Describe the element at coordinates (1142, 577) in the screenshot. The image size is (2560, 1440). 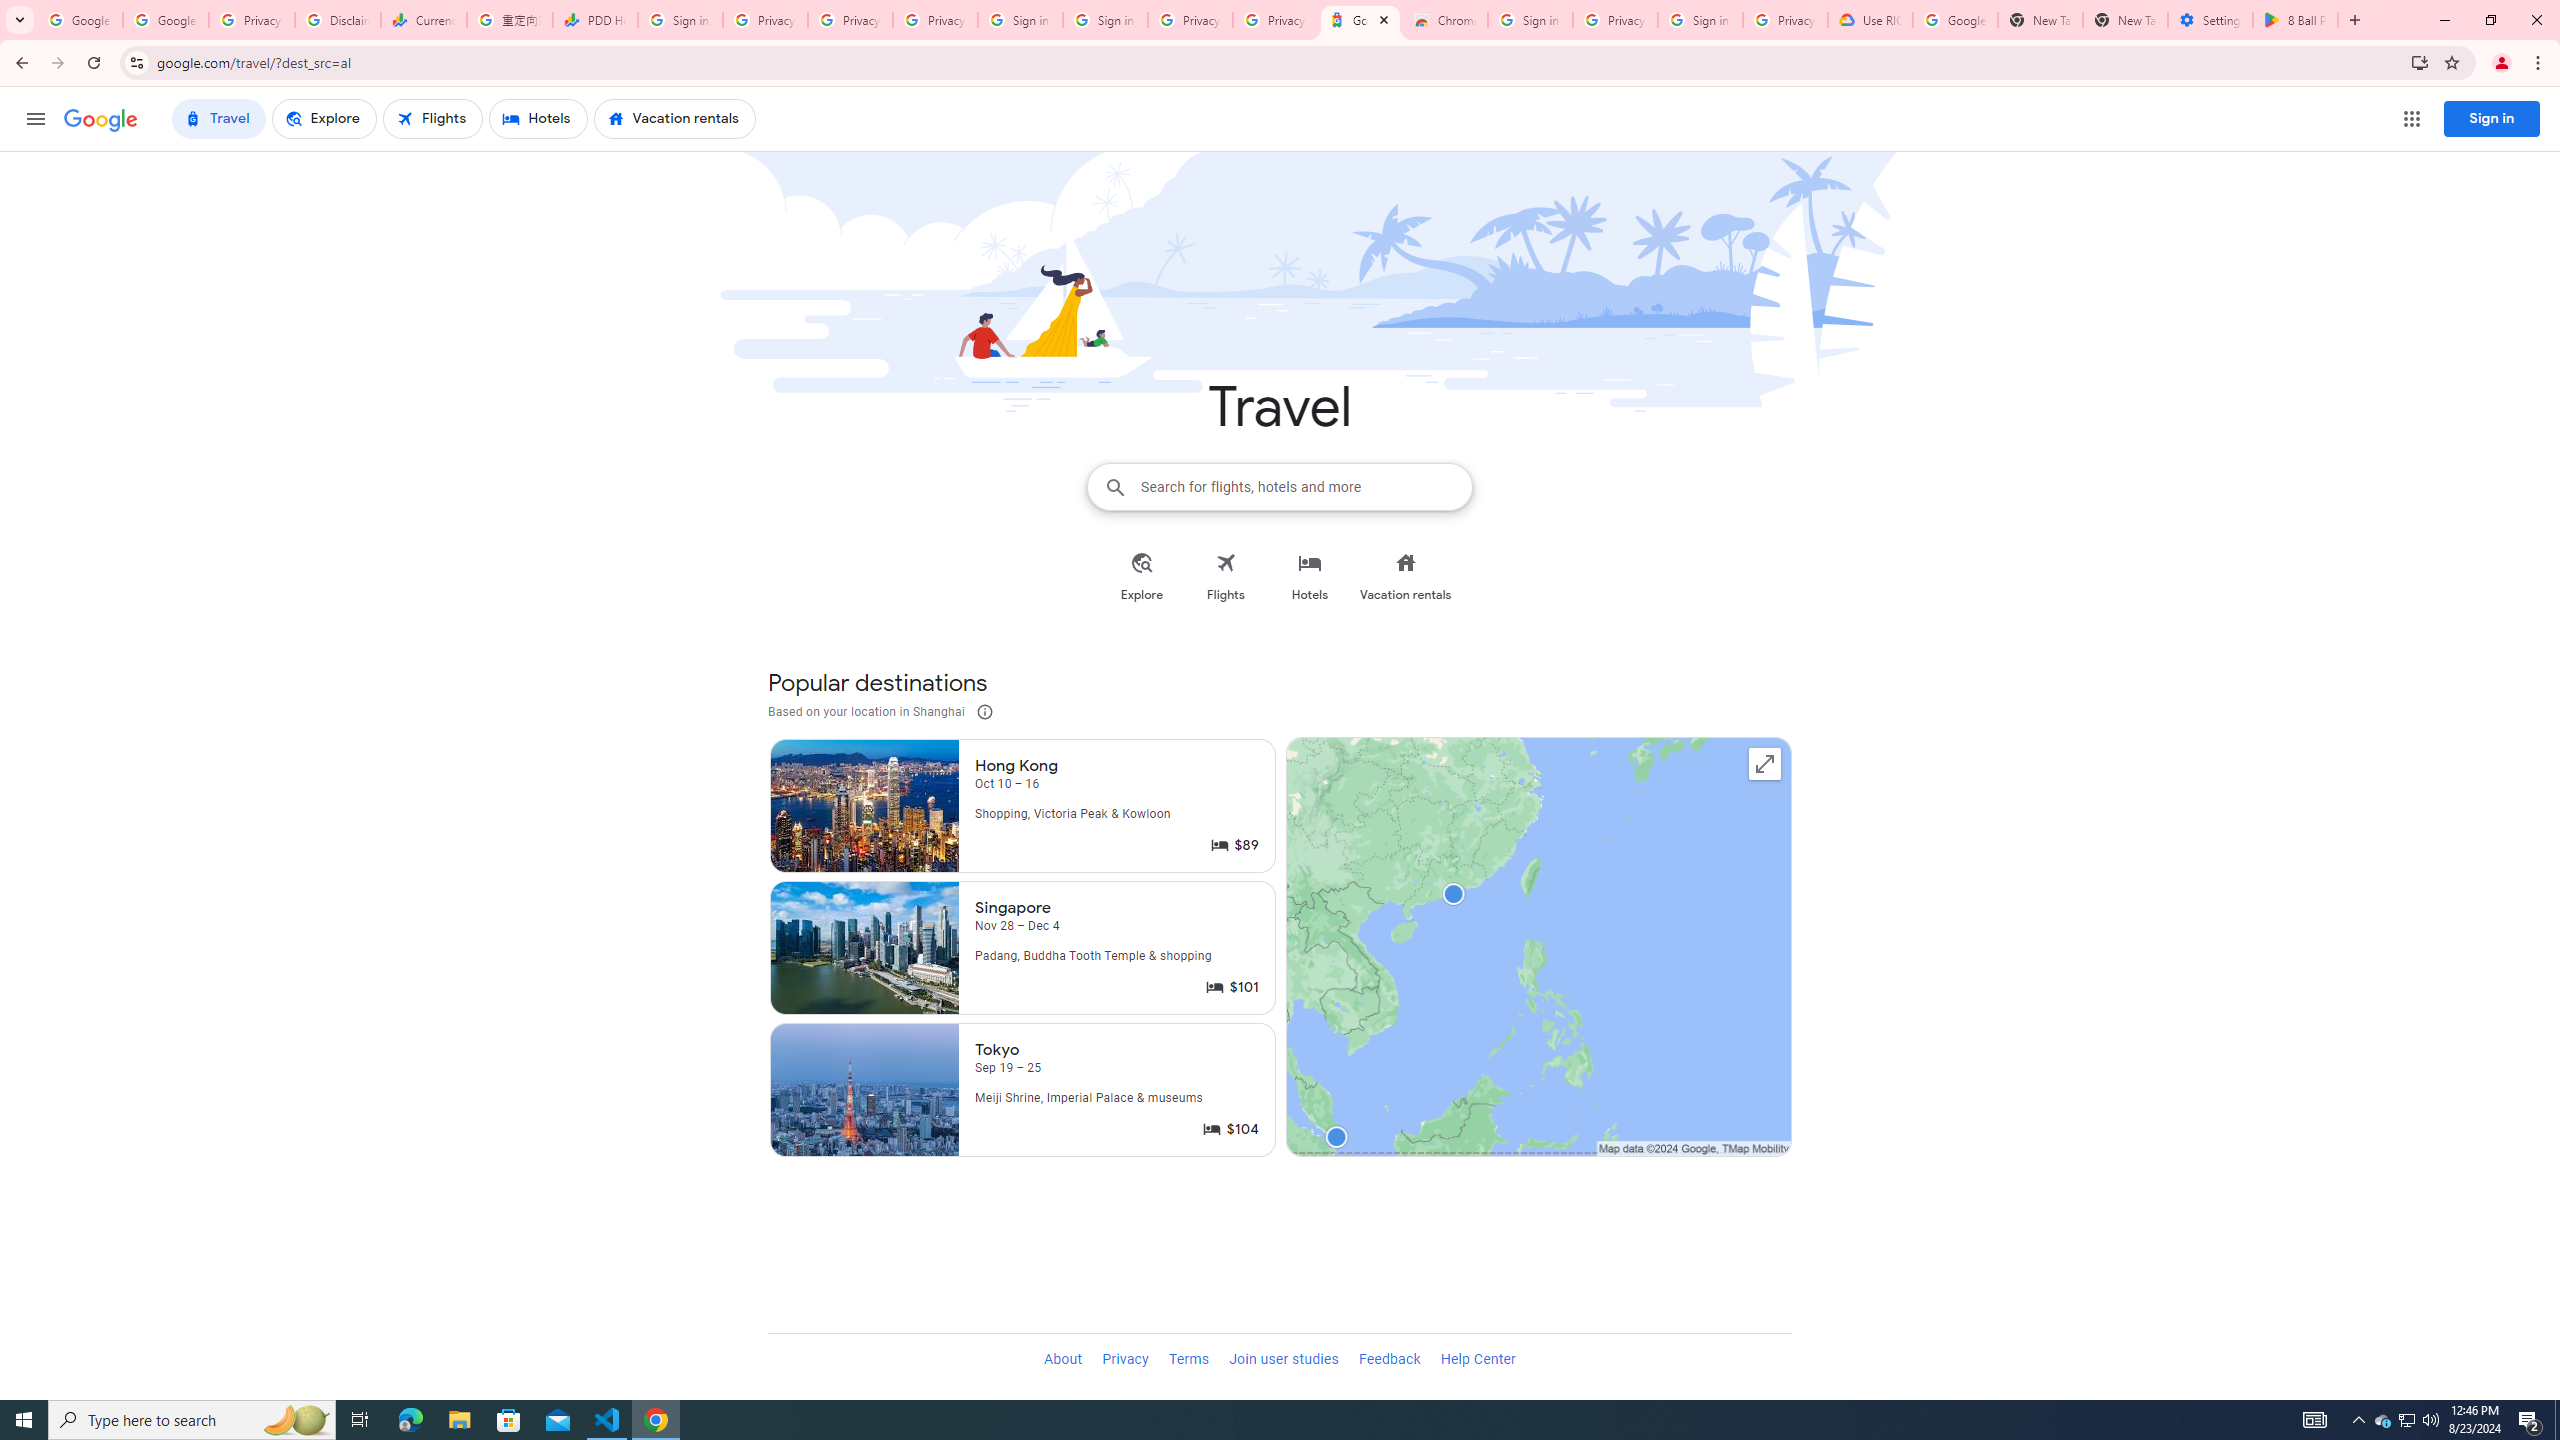
I see `Explore` at that location.